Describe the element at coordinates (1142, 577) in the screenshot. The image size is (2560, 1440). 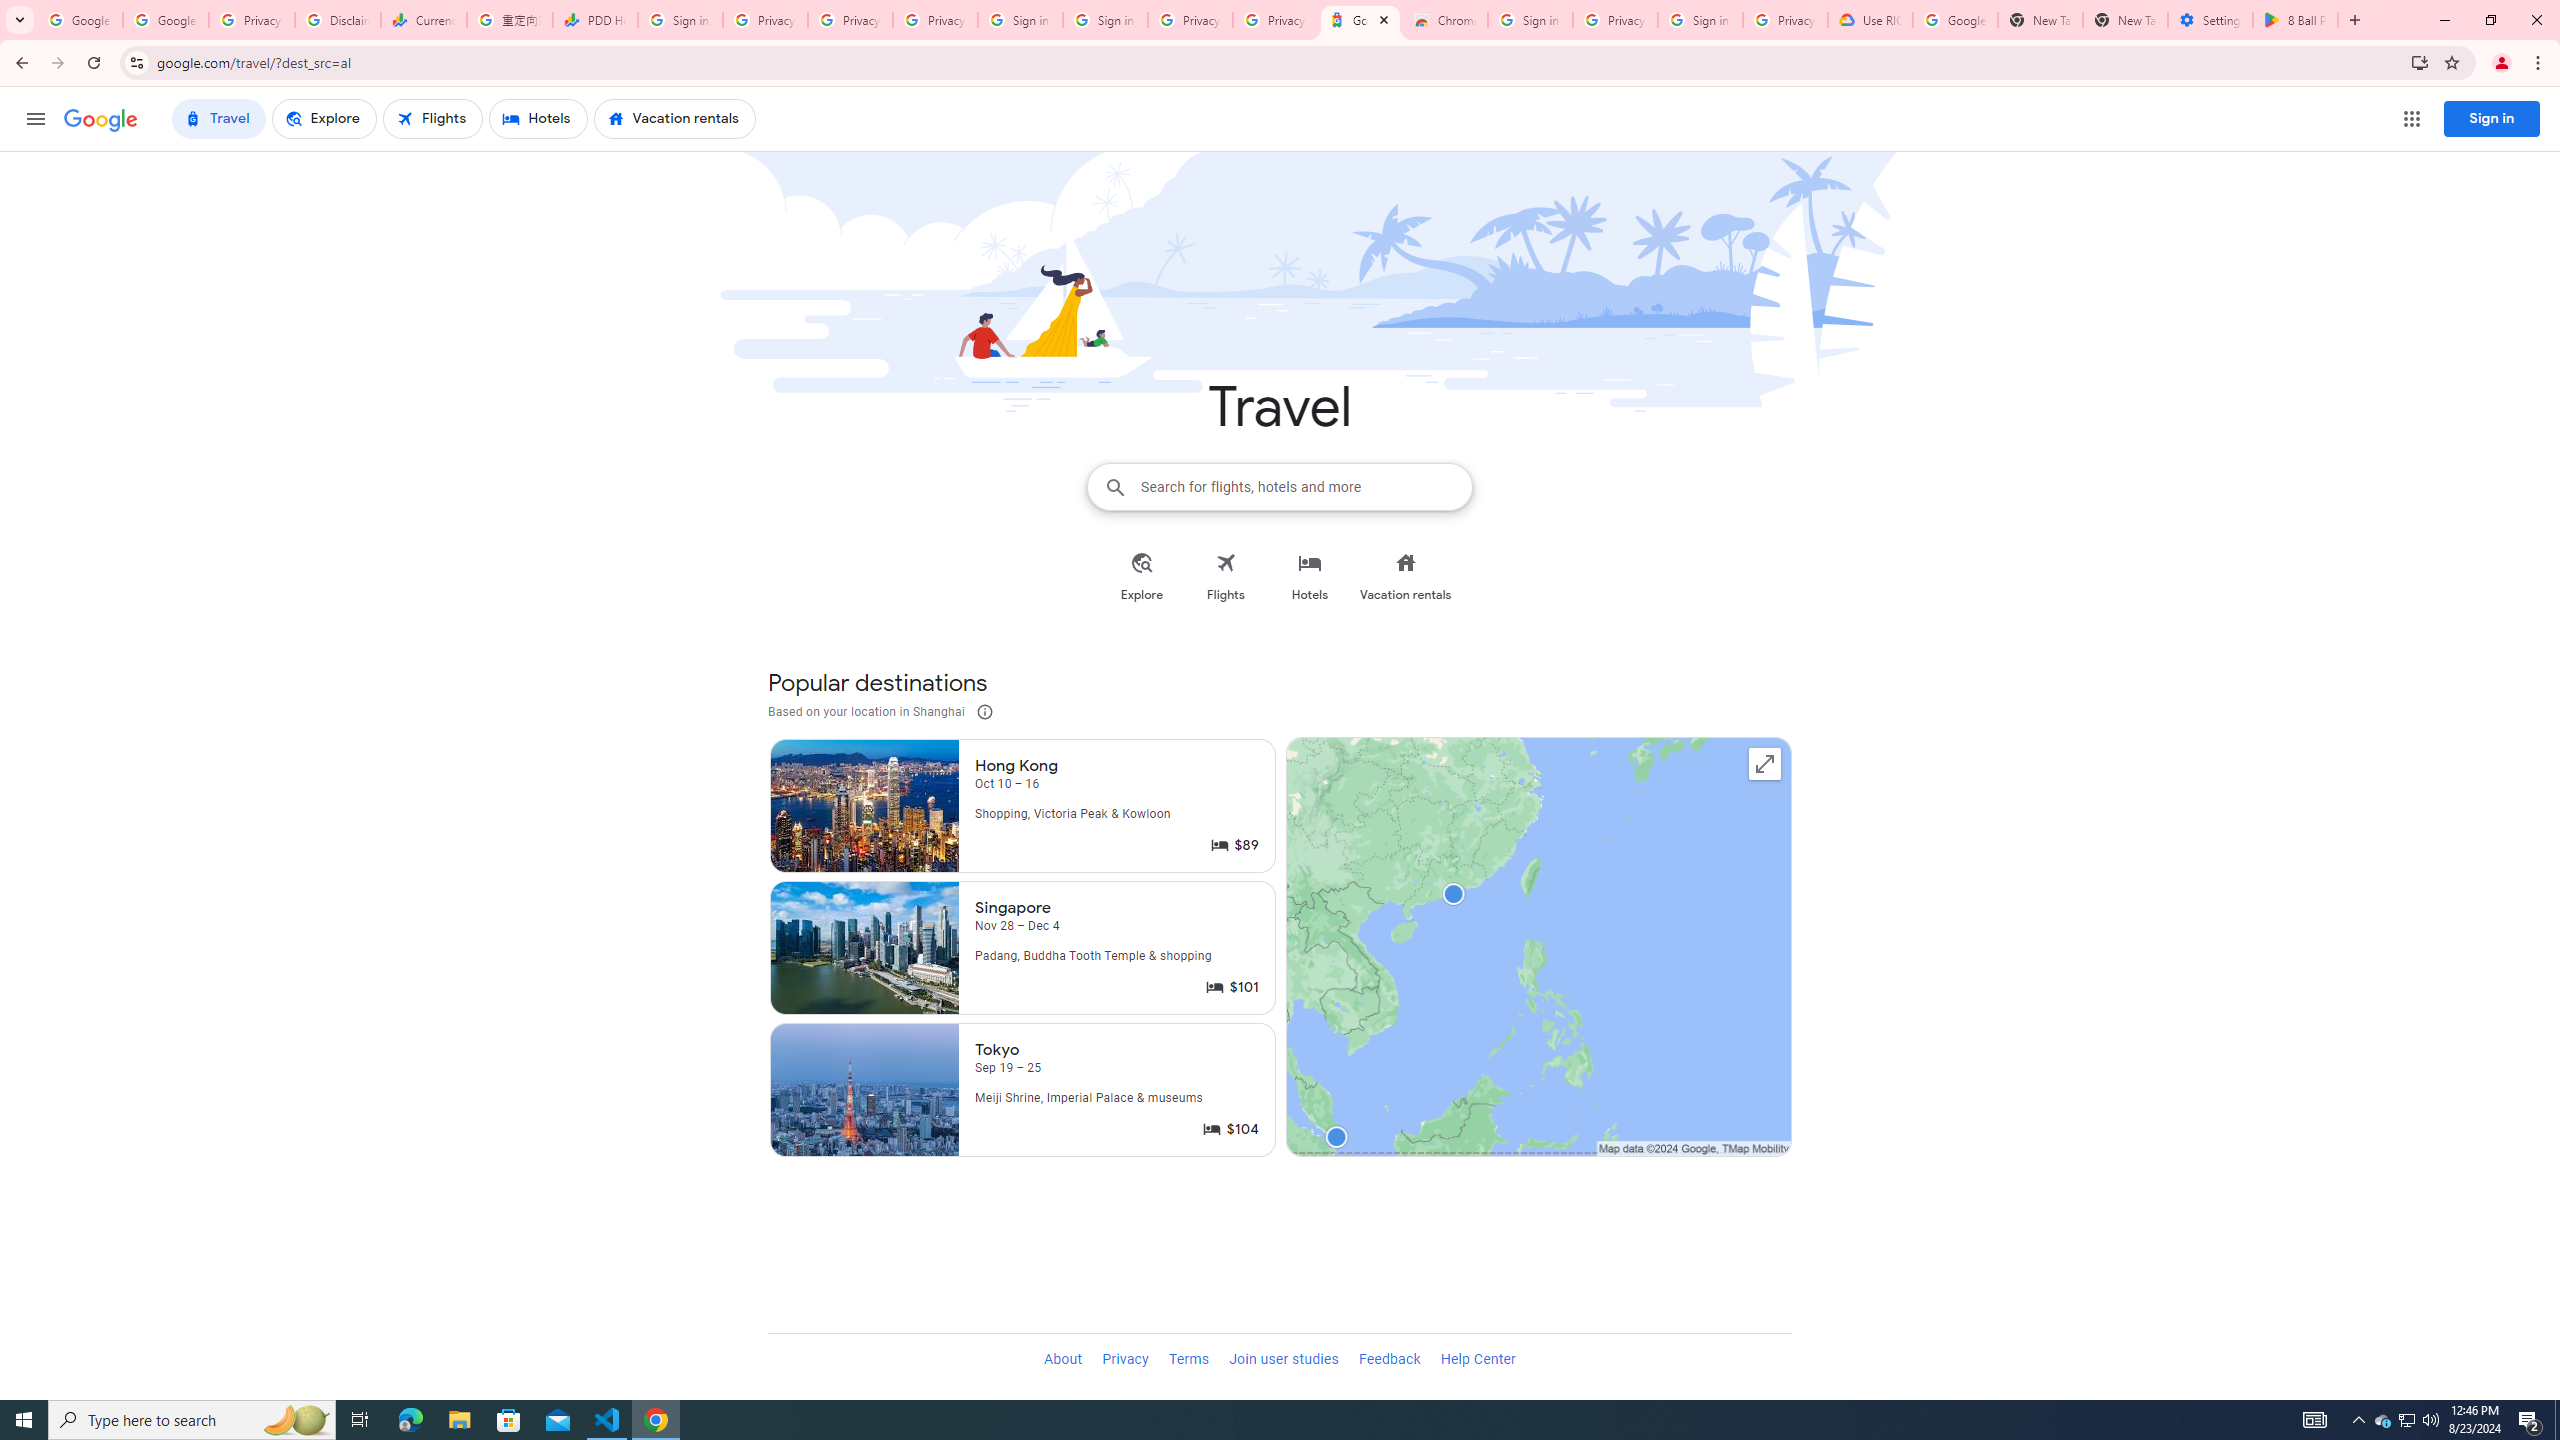
I see `Explore` at that location.